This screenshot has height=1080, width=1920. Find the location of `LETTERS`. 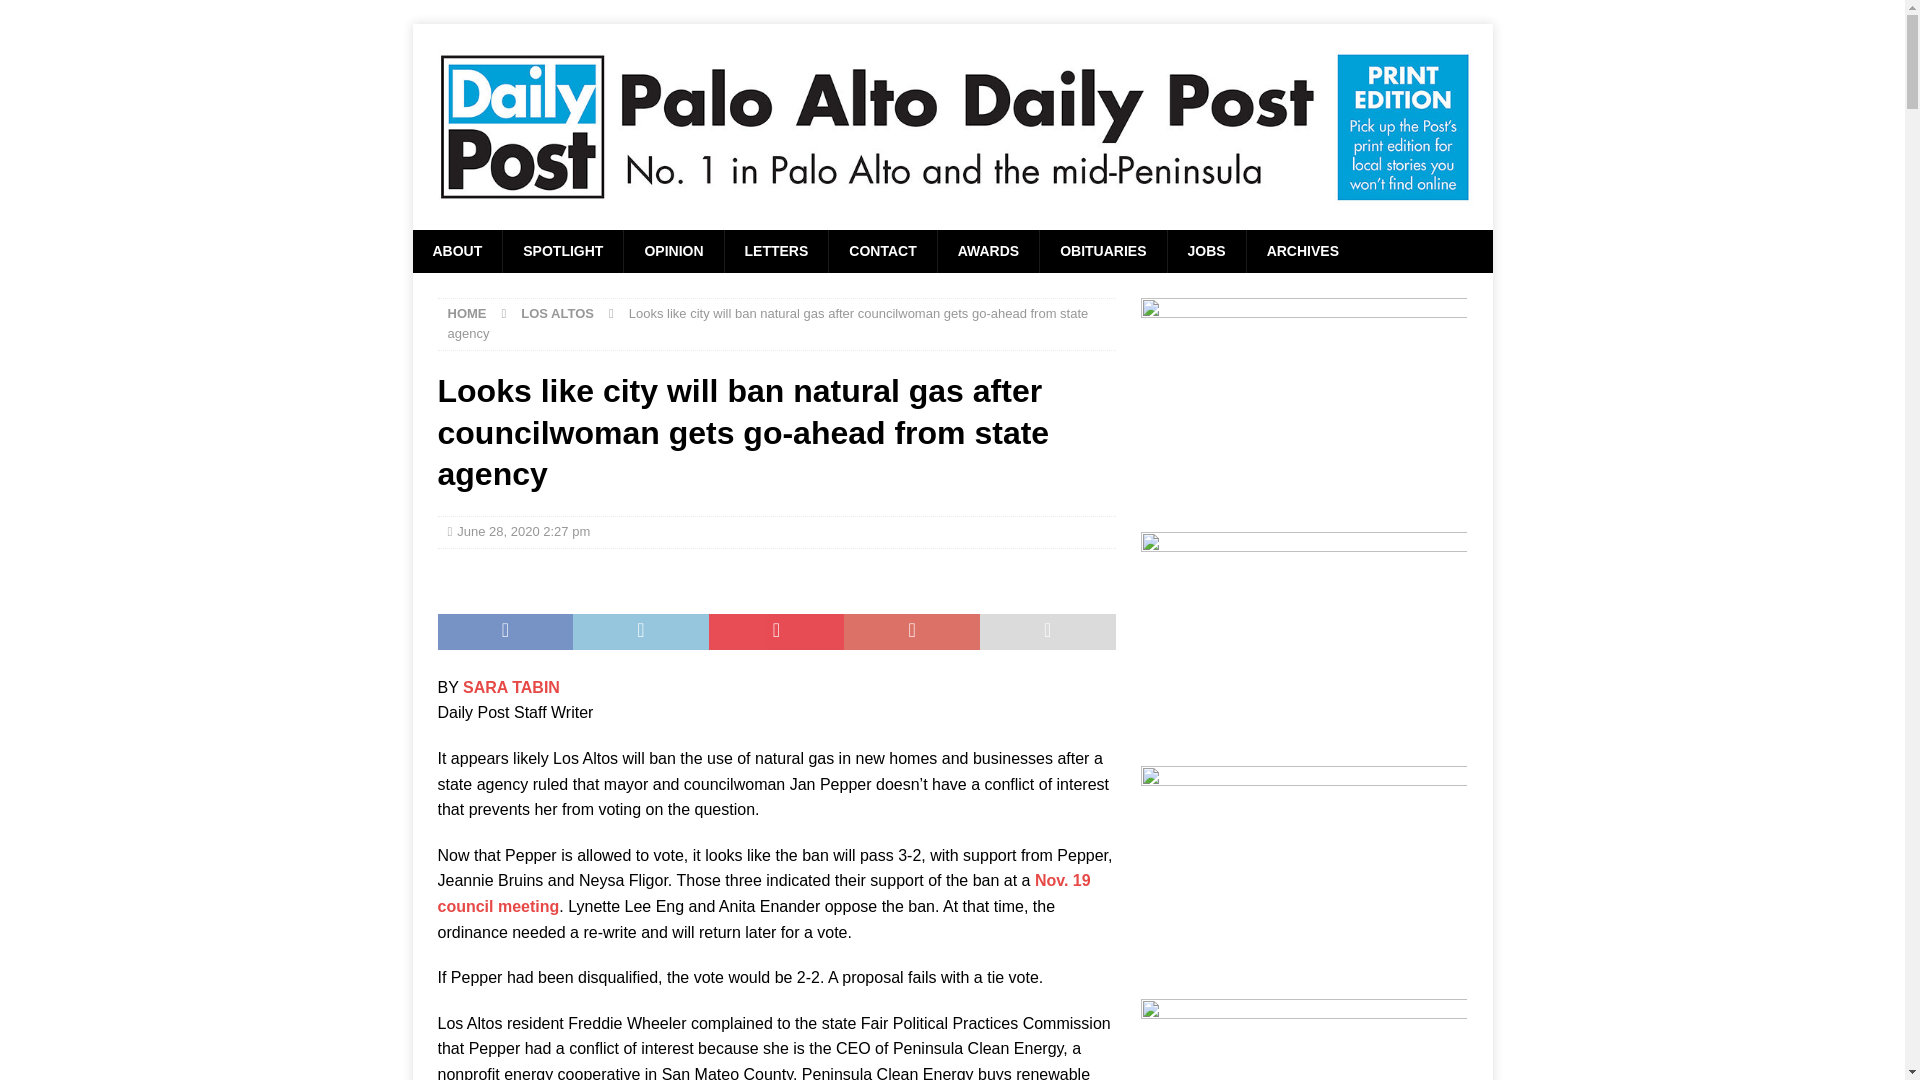

LETTERS is located at coordinates (776, 251).